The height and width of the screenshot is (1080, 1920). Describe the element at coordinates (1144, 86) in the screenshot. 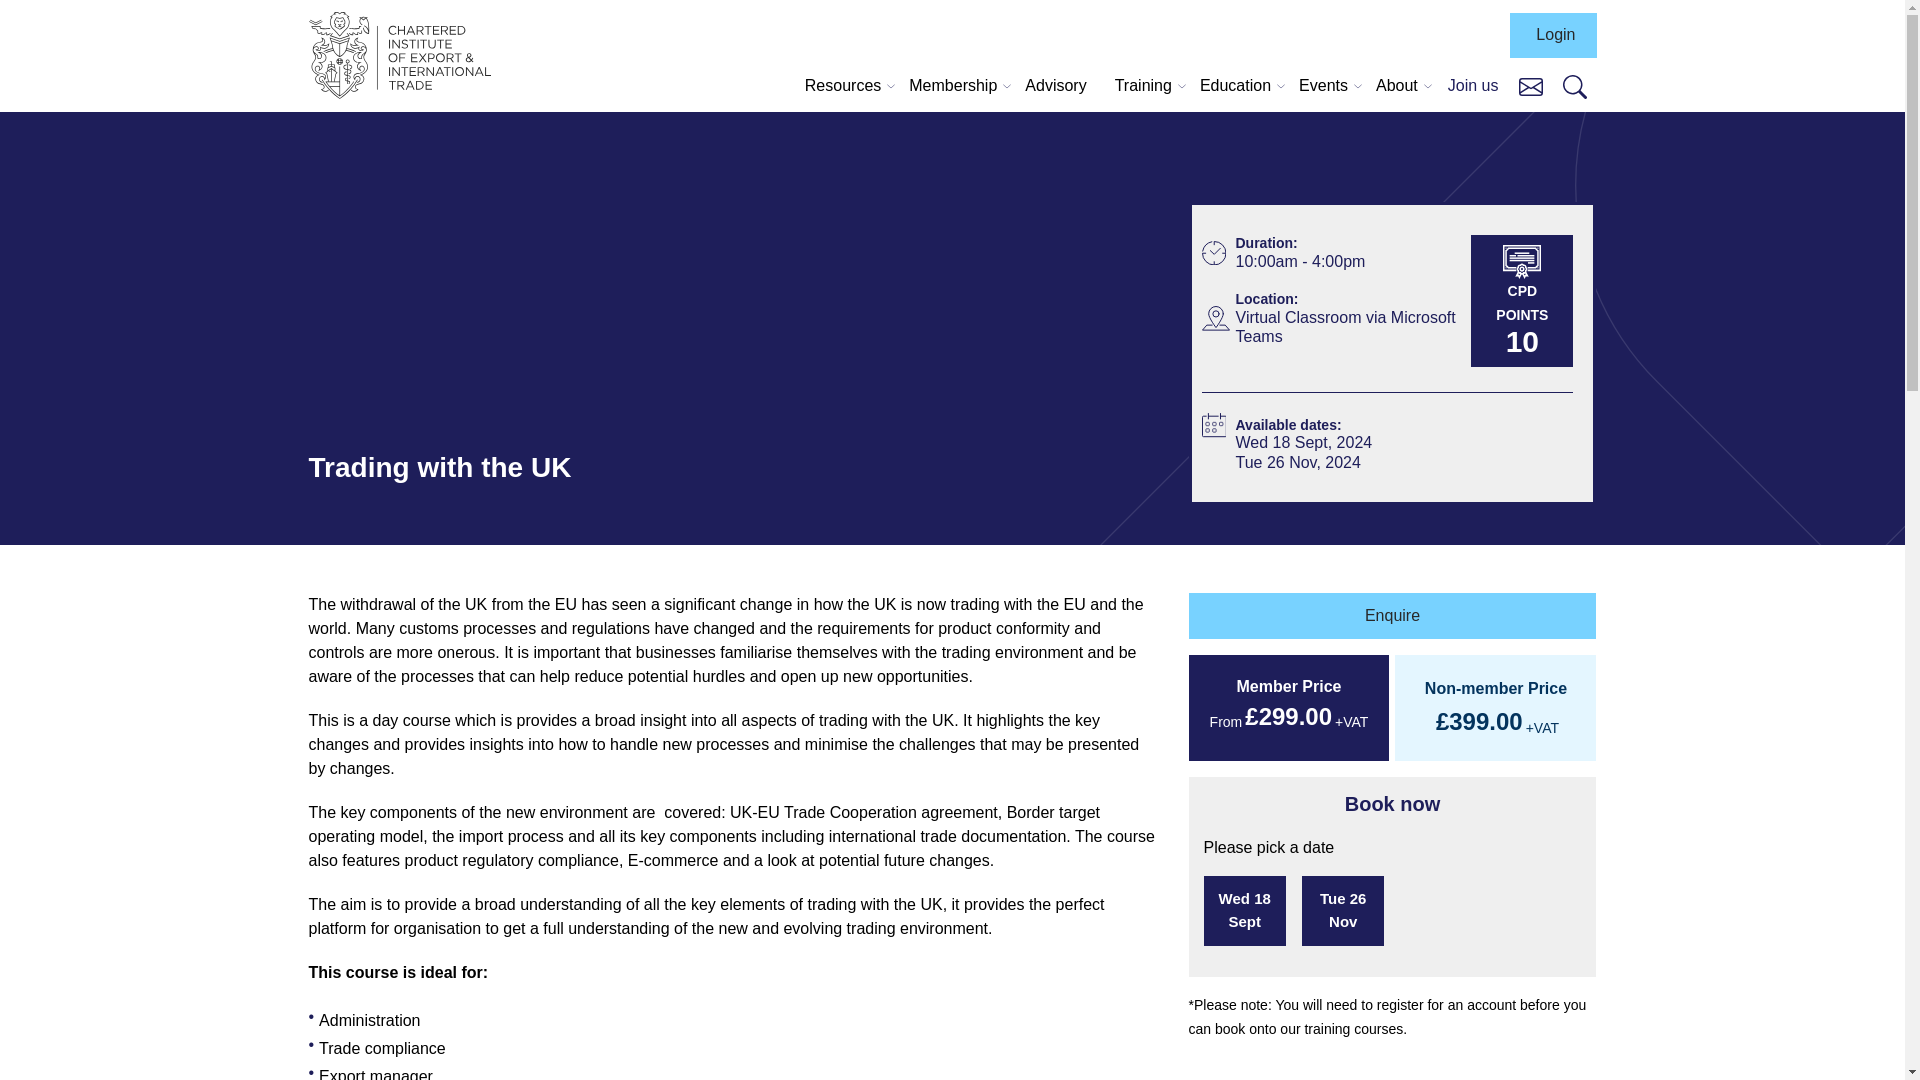

I see `Training` at that location.